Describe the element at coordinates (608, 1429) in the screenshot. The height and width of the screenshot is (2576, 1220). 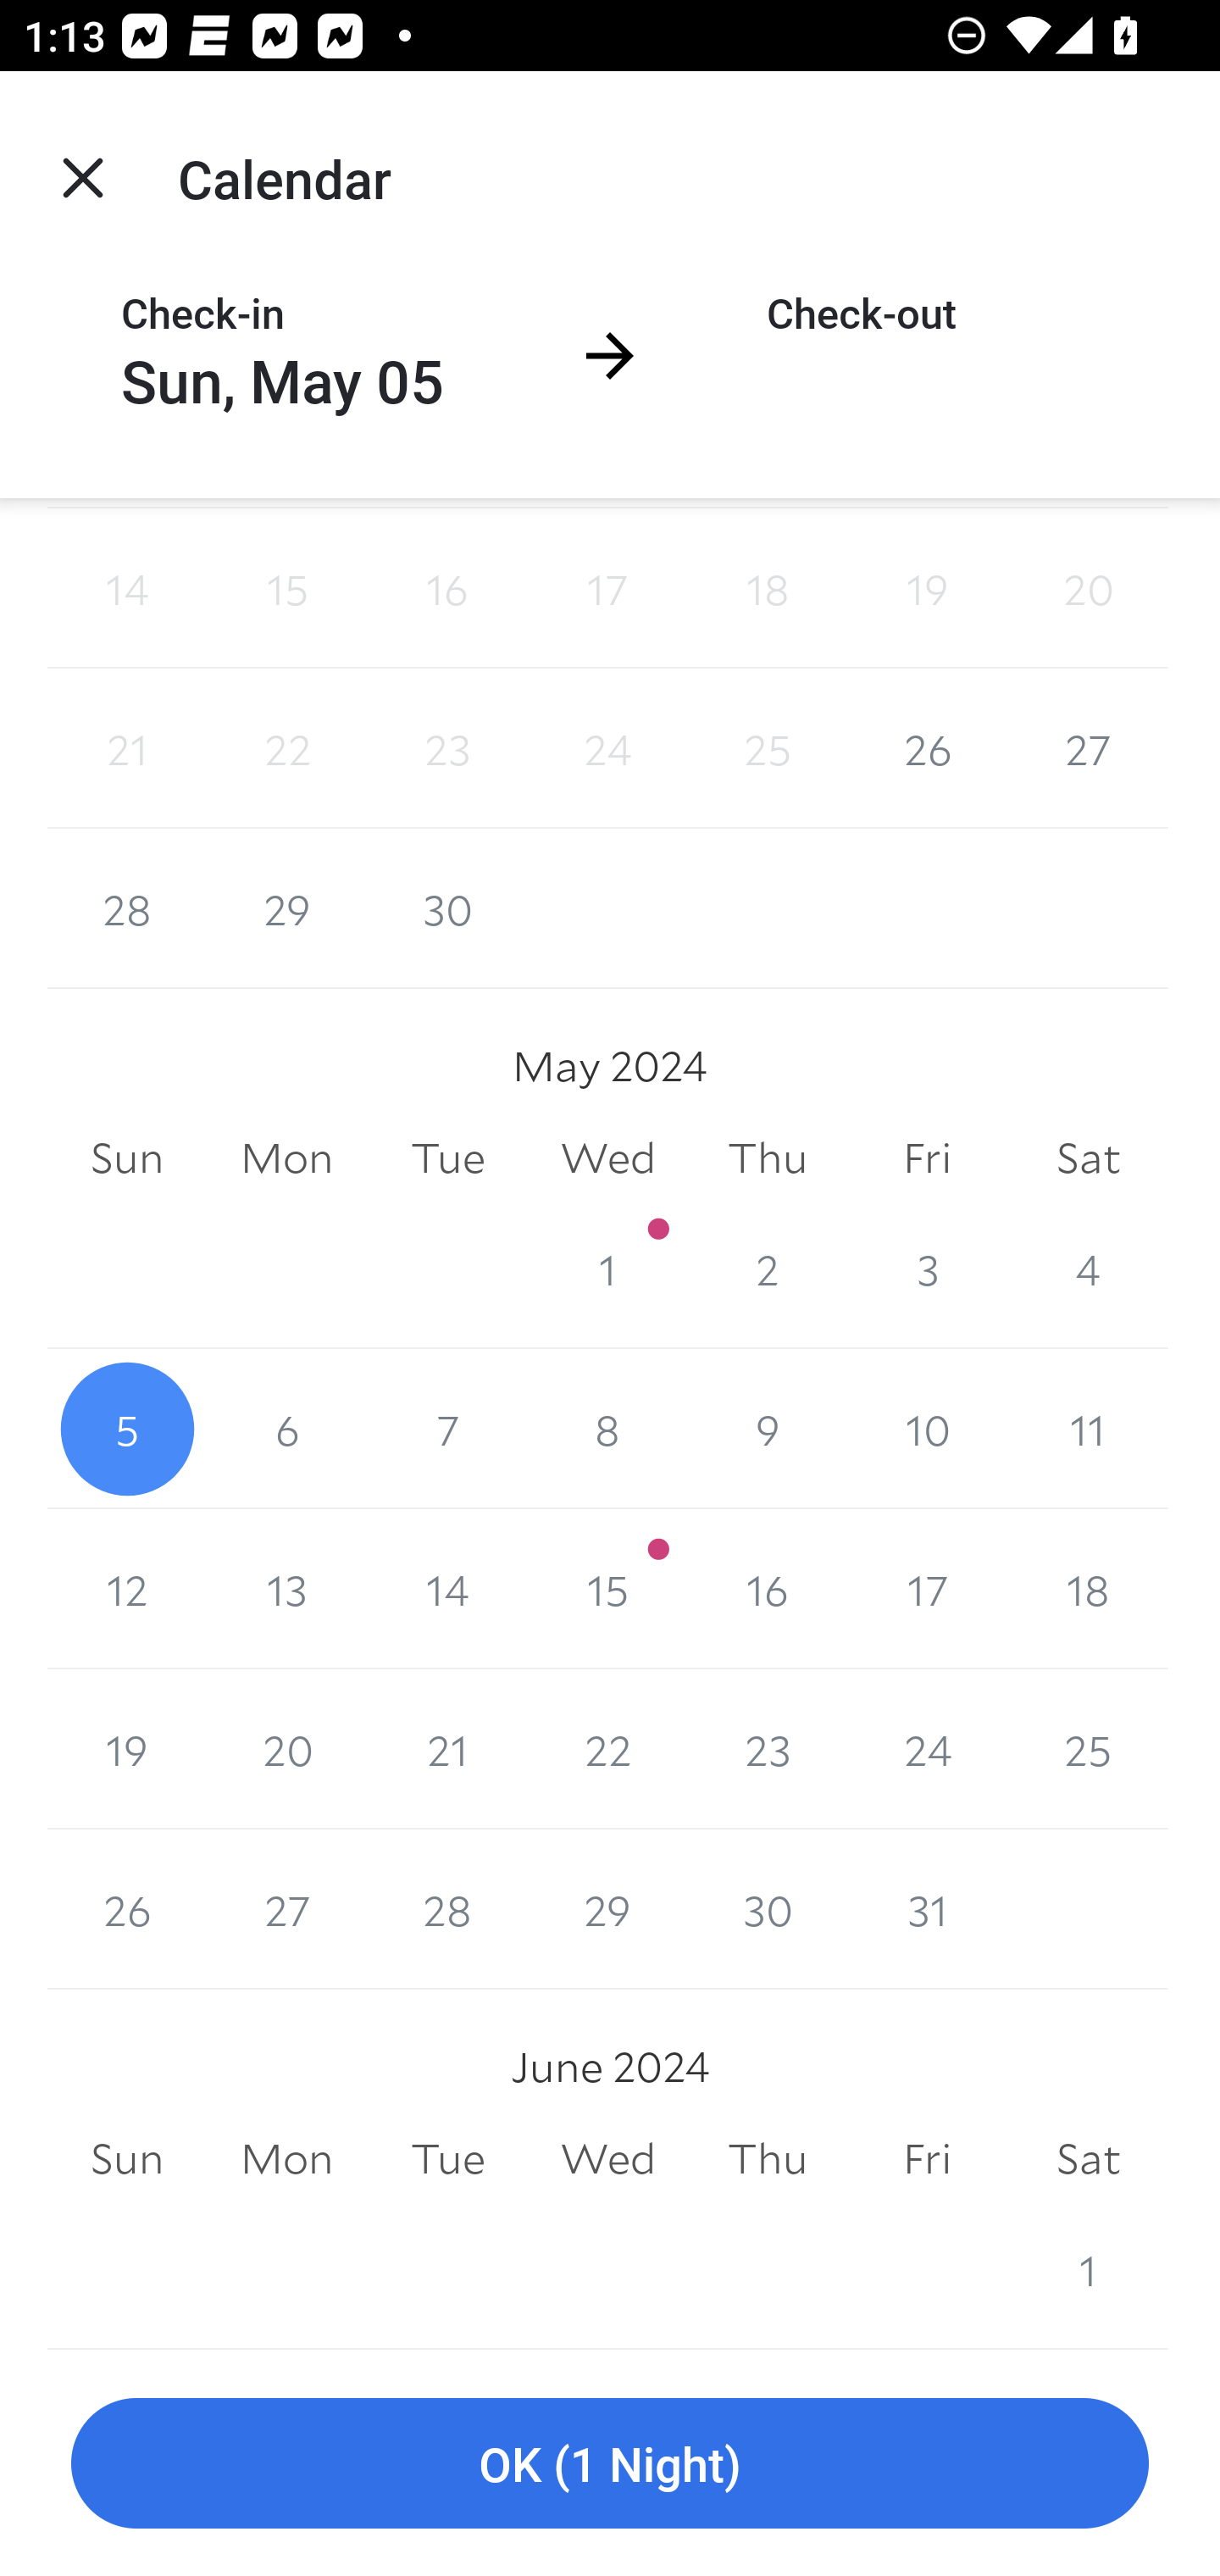
I see `8 8 May 2024` at that location.